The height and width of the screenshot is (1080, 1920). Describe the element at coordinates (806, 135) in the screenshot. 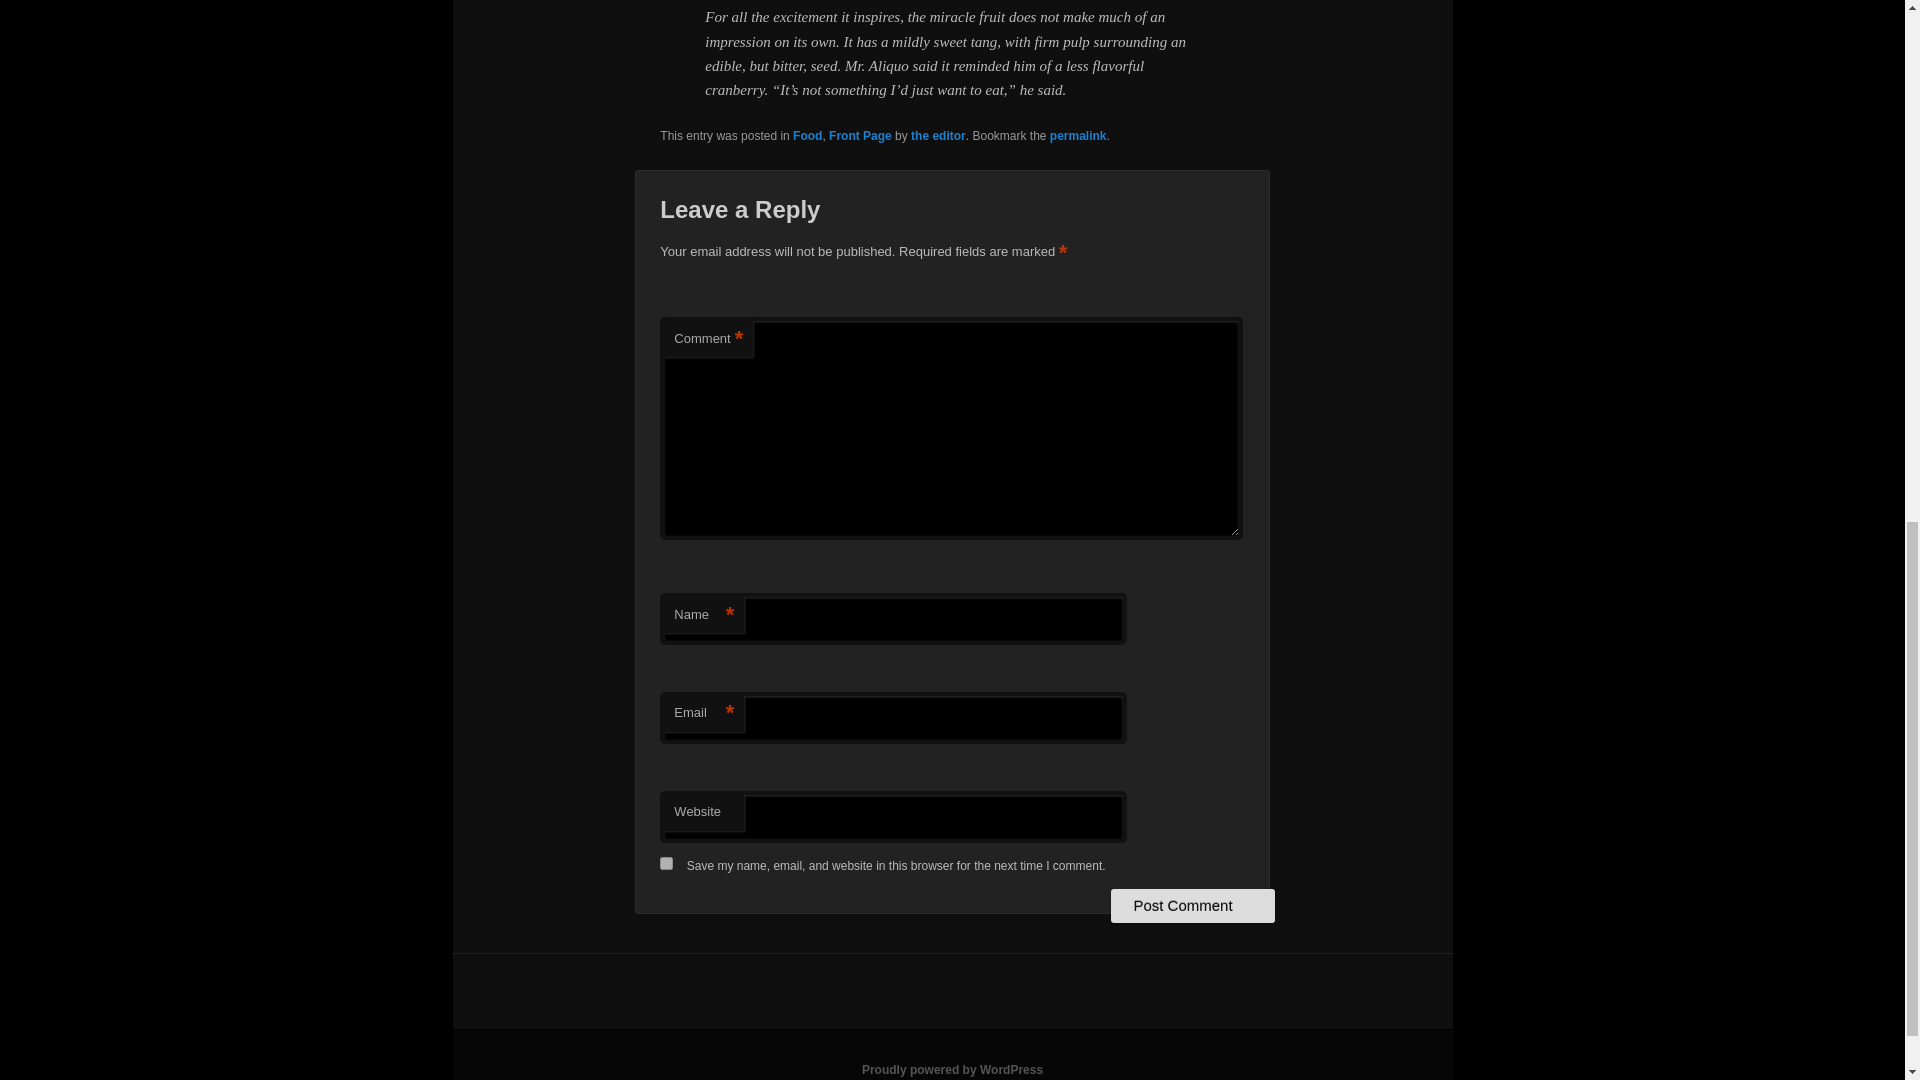

I see `Food` at that location.